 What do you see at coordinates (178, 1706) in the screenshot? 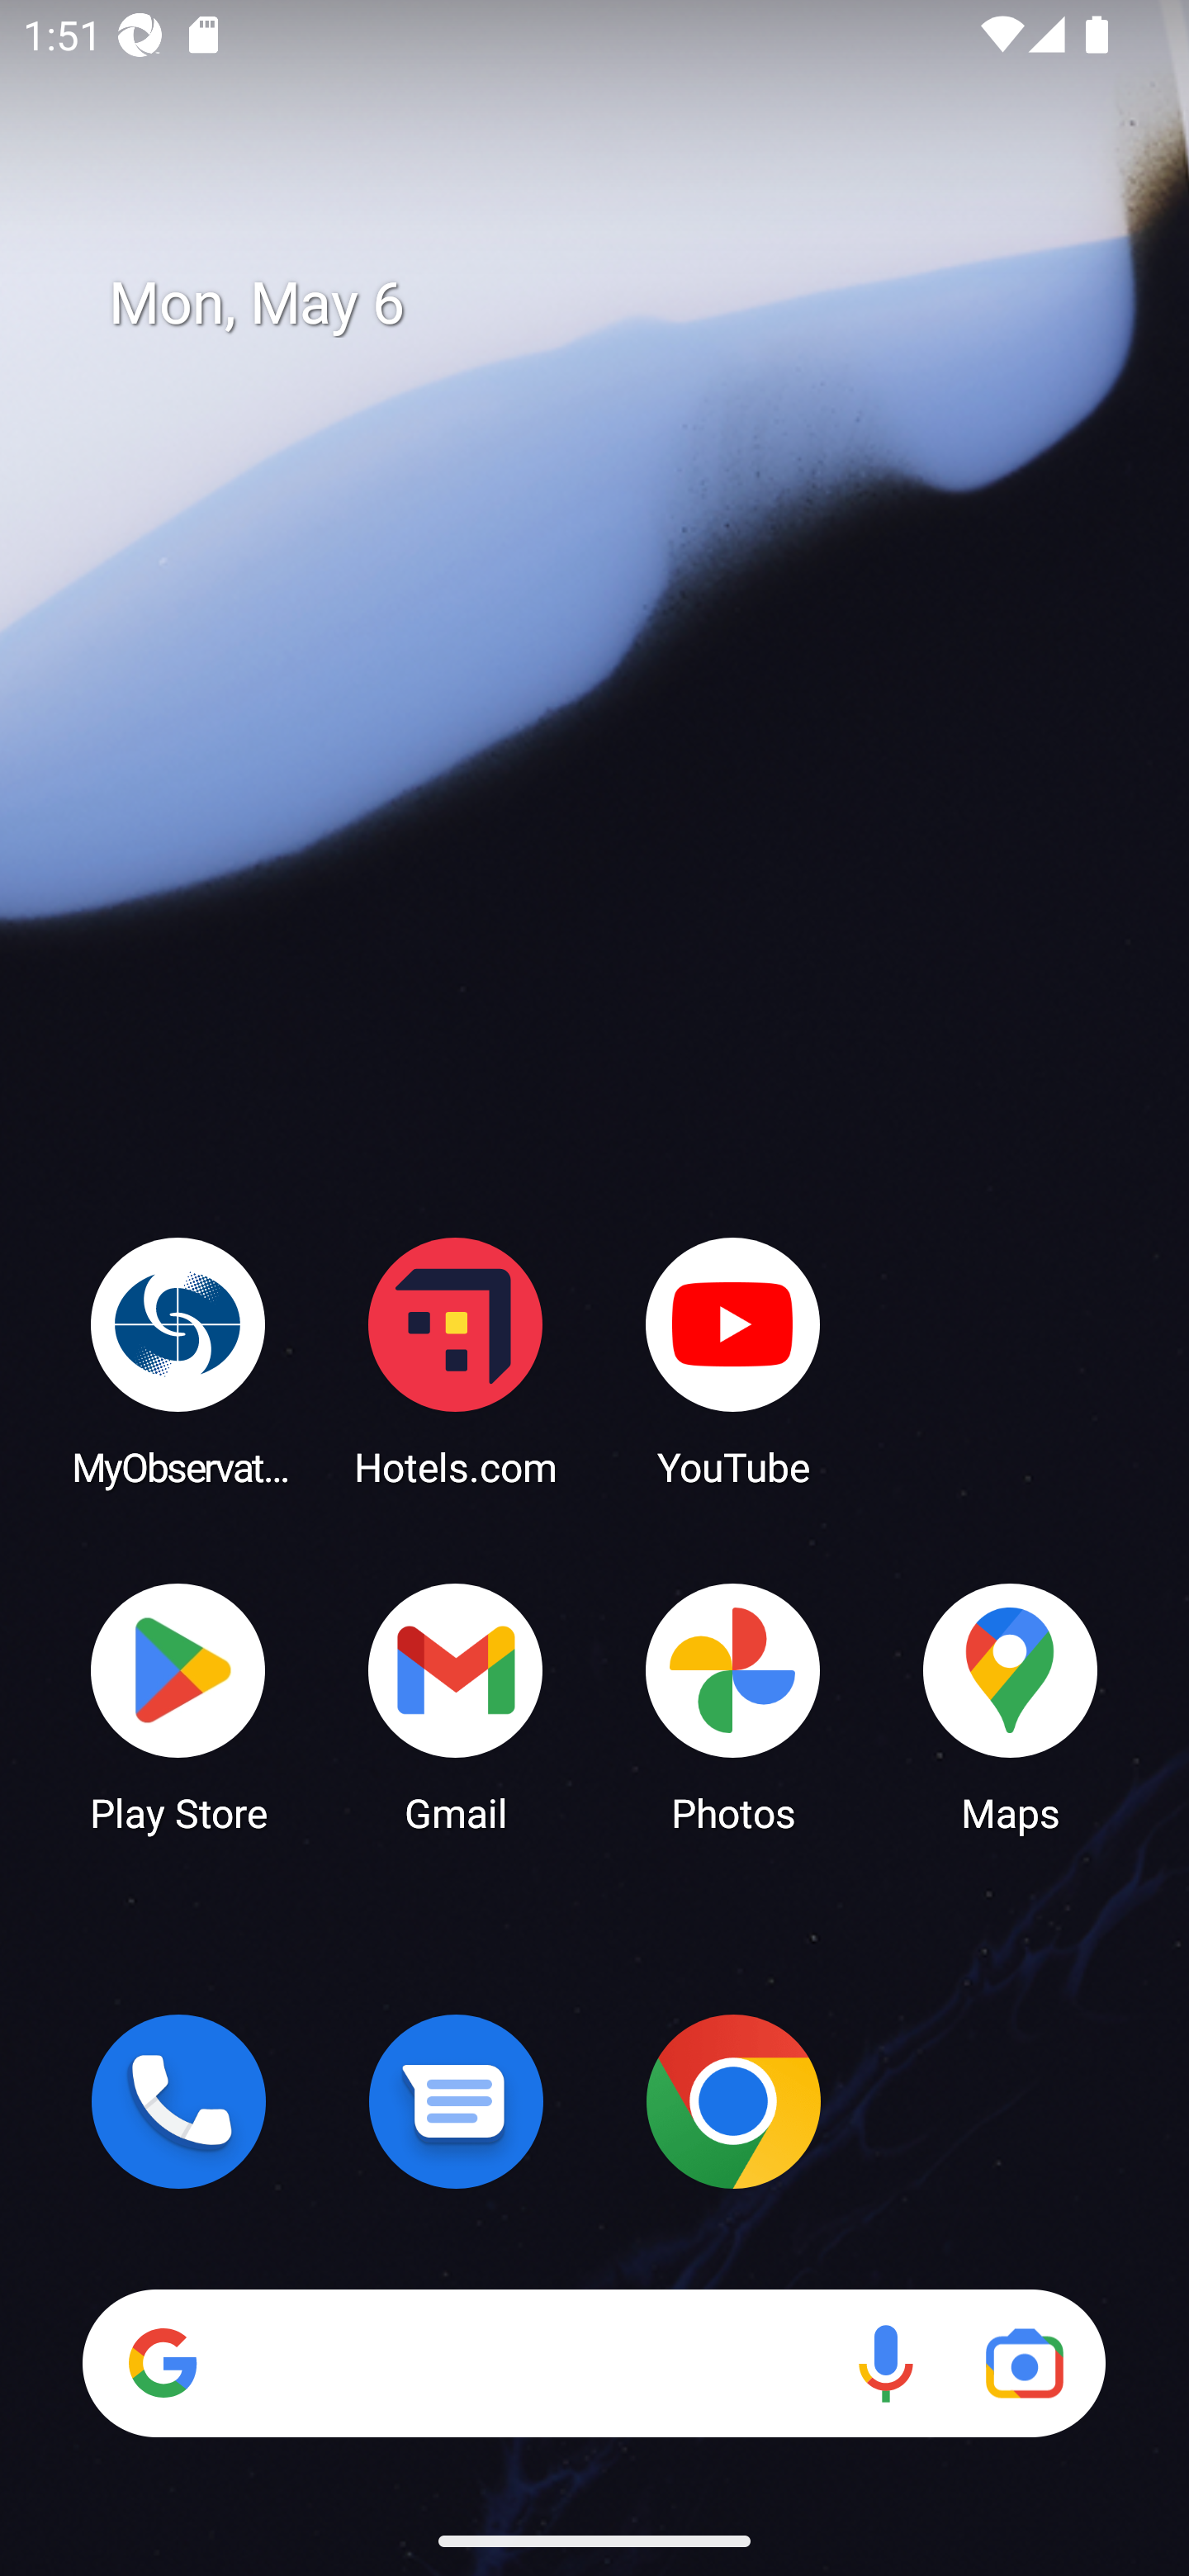
I see `Play Store` at bounding box center [178, 1706].